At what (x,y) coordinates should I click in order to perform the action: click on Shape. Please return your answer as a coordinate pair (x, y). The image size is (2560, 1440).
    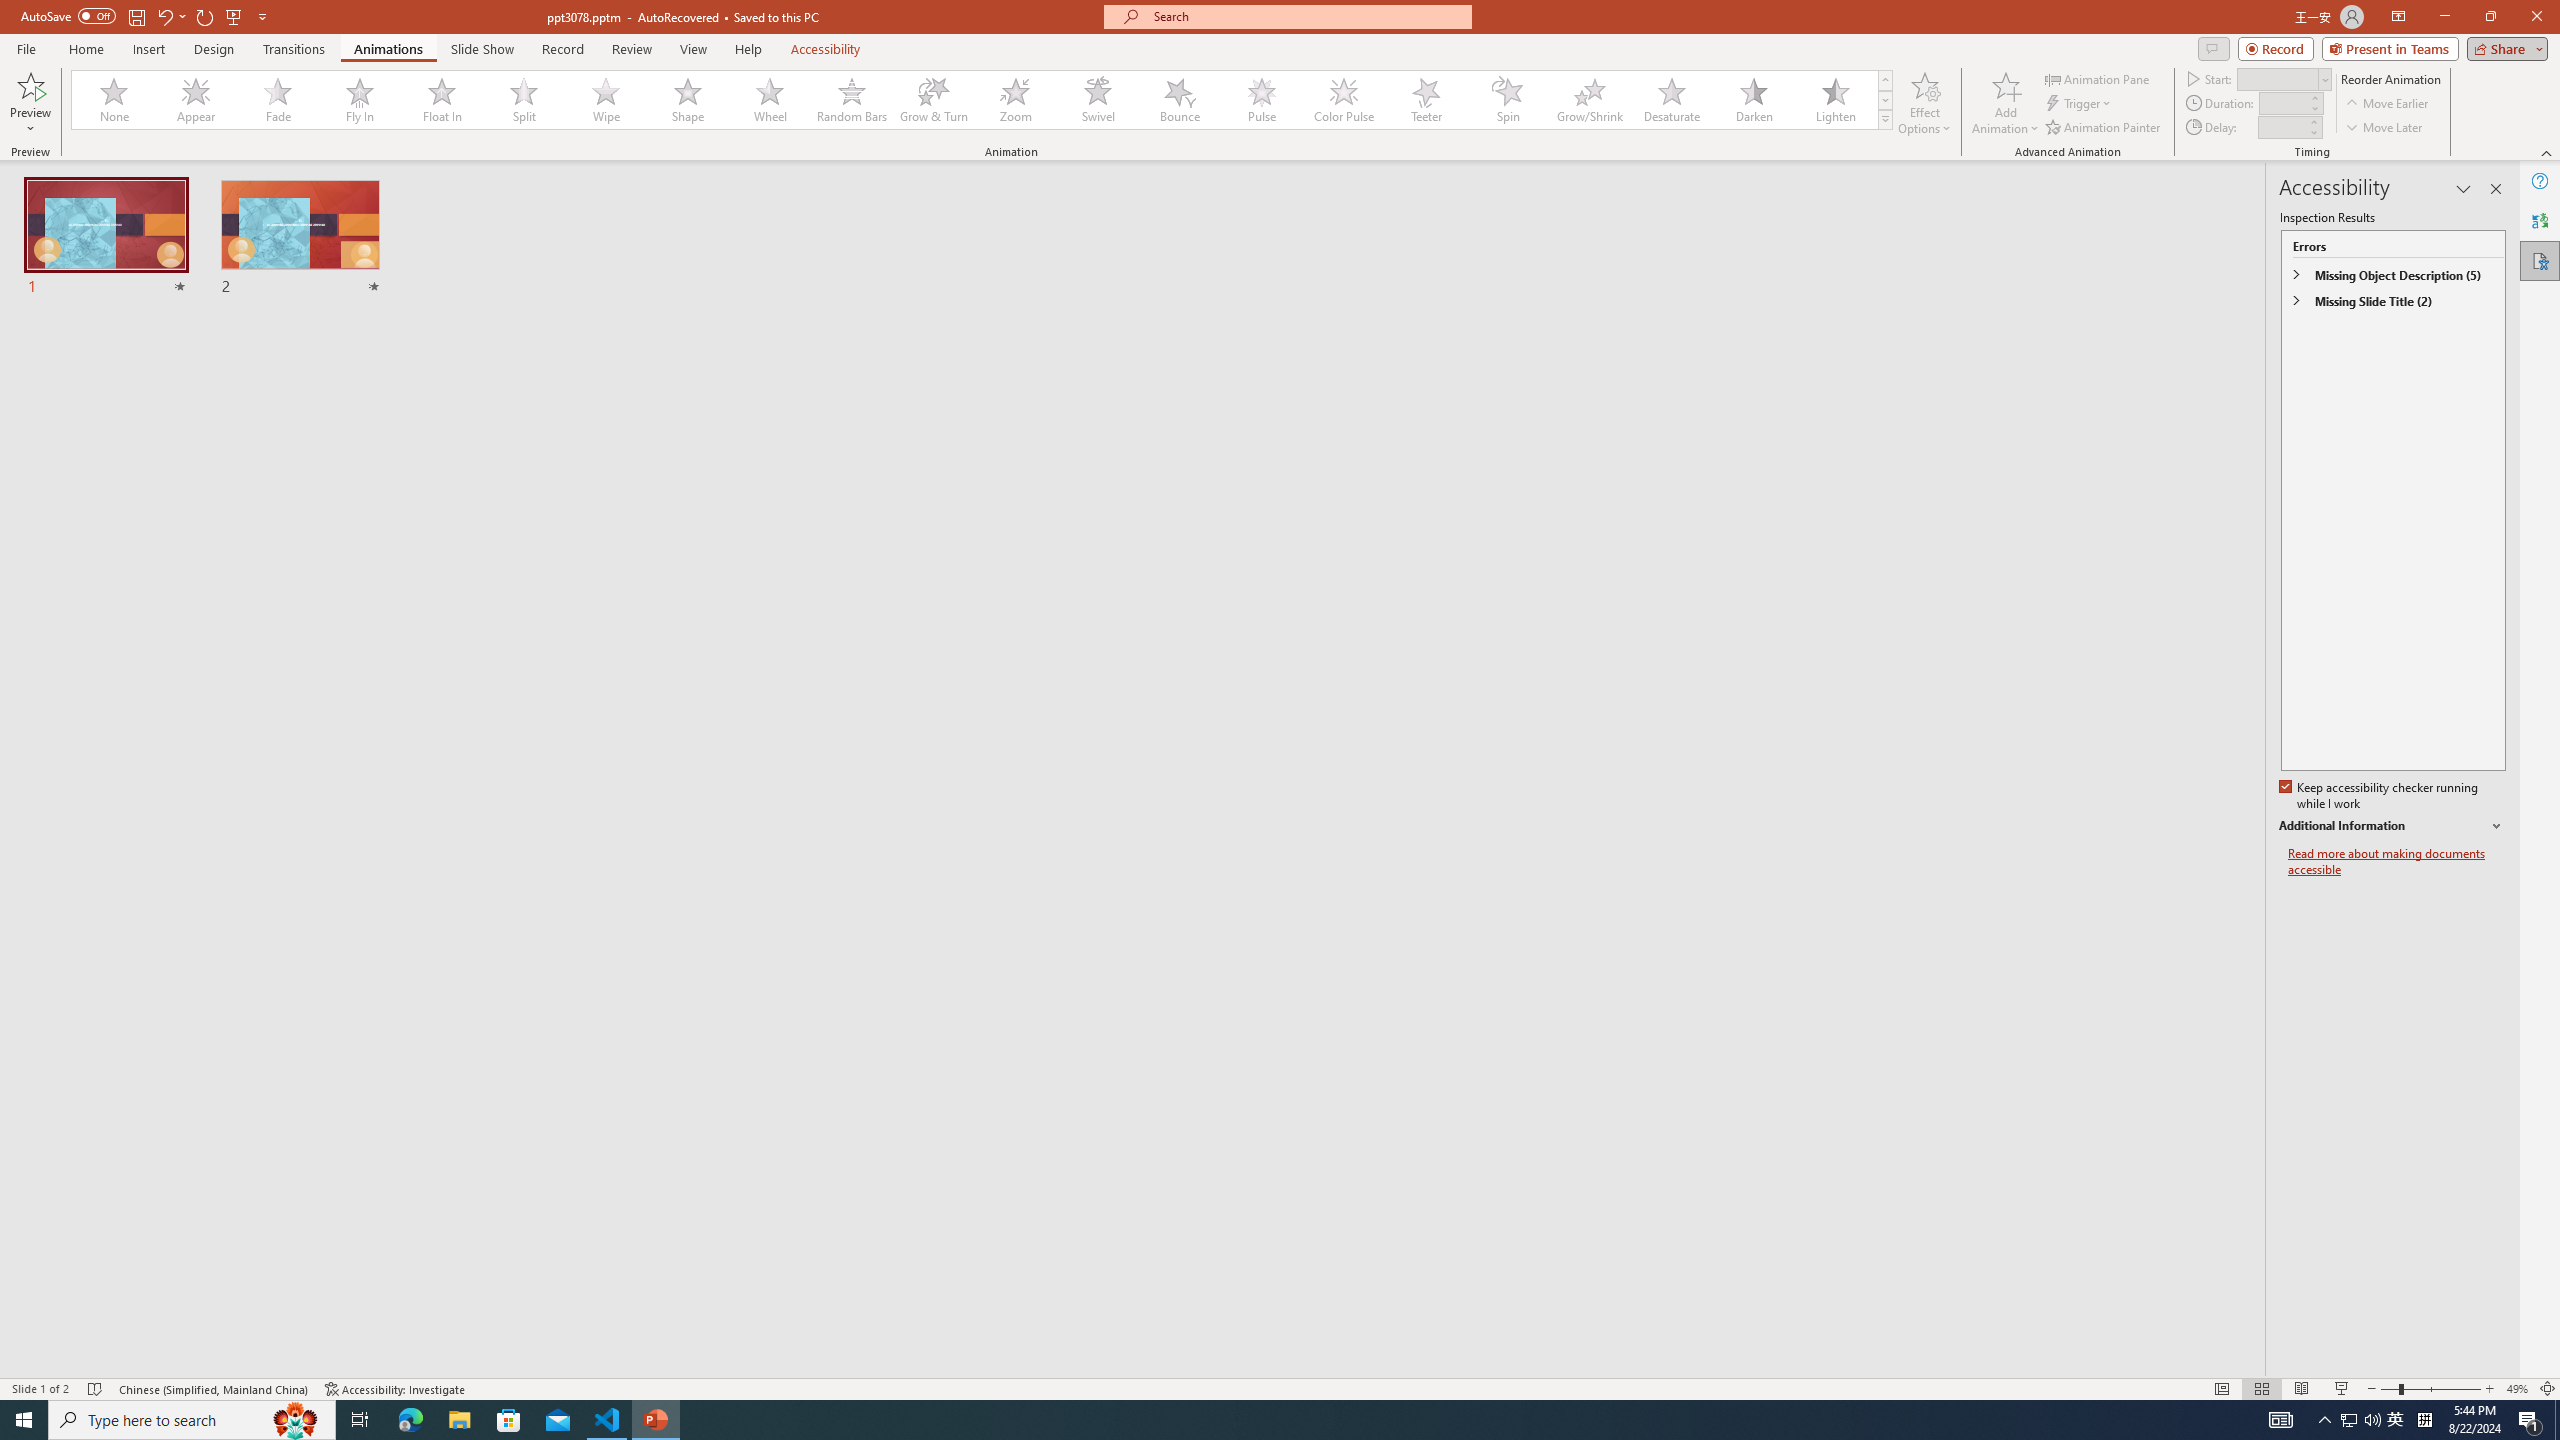
    Looking at the image, I should click on (688, 100).